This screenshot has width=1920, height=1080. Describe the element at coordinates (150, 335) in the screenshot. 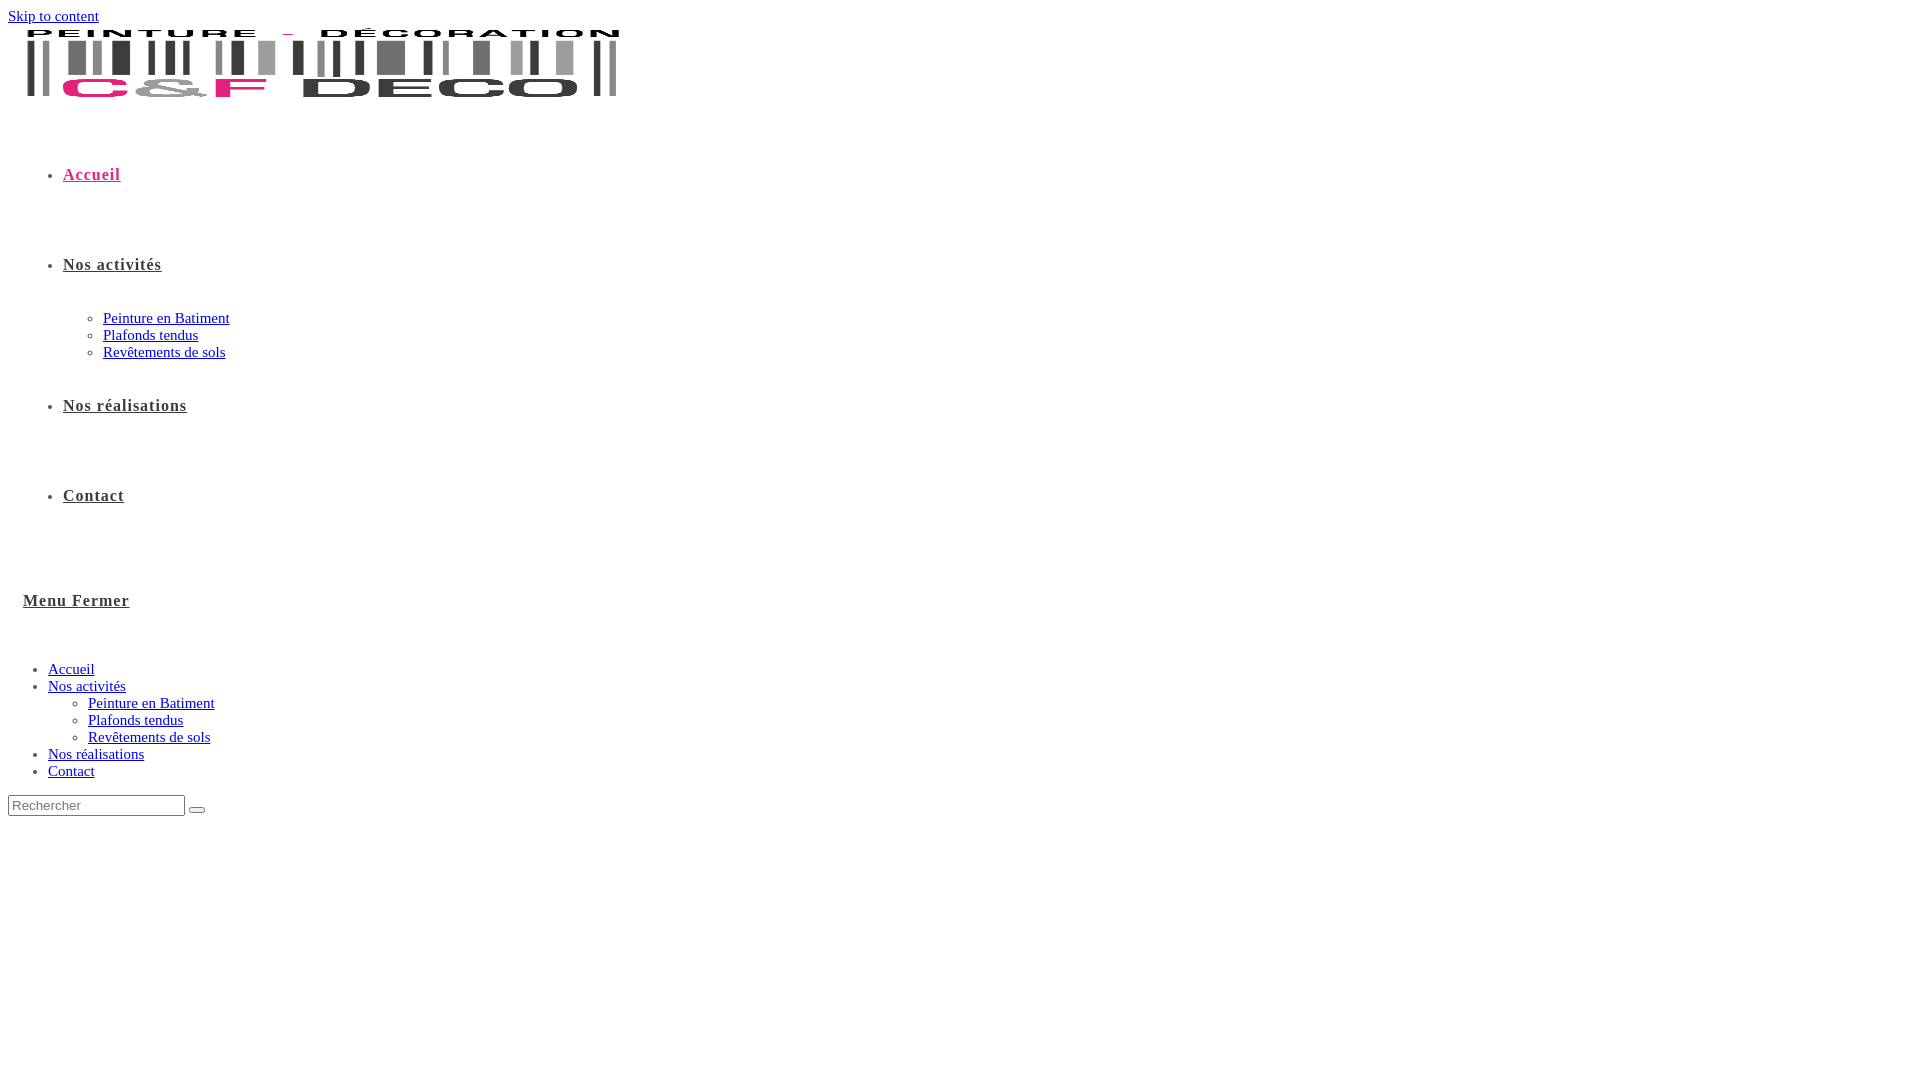

I see `Plafonds tendus` at that location.